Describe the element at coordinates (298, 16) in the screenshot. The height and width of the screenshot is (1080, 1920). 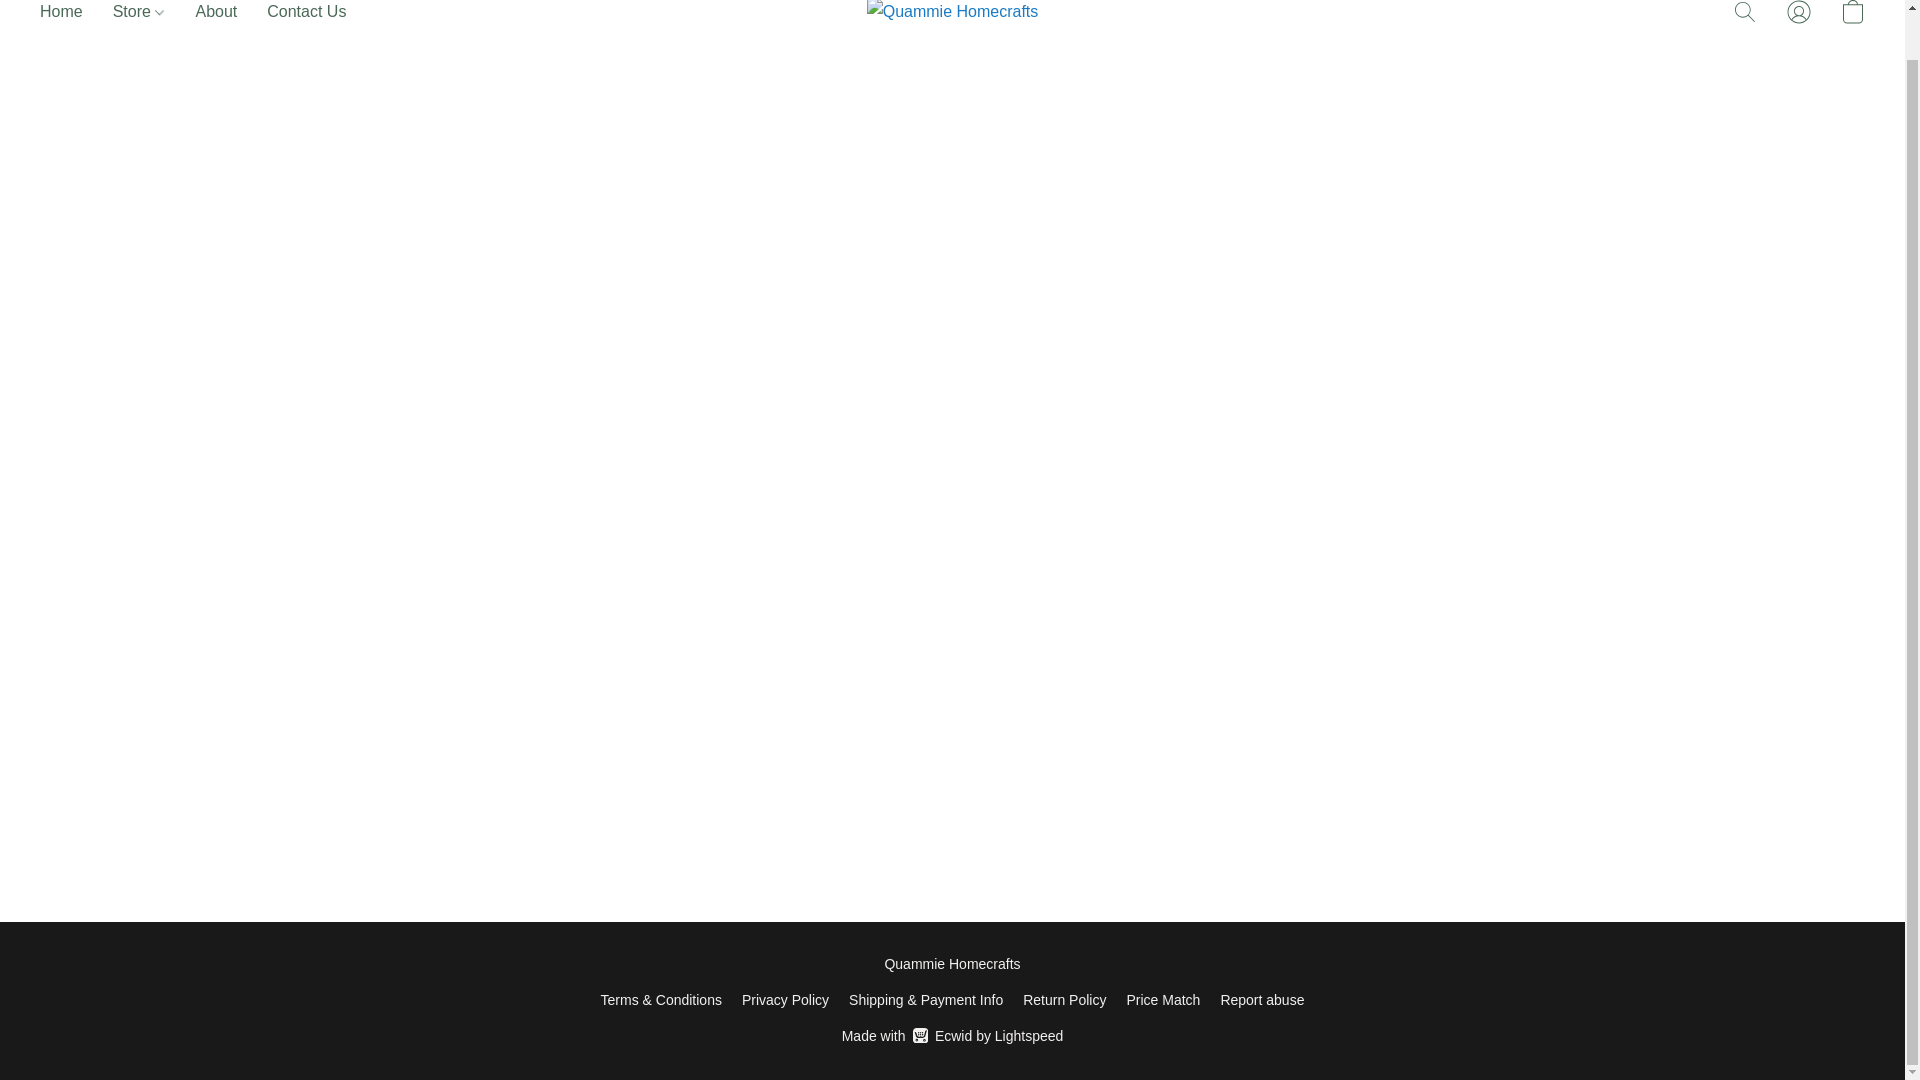
I see `Contact Us` at that location.